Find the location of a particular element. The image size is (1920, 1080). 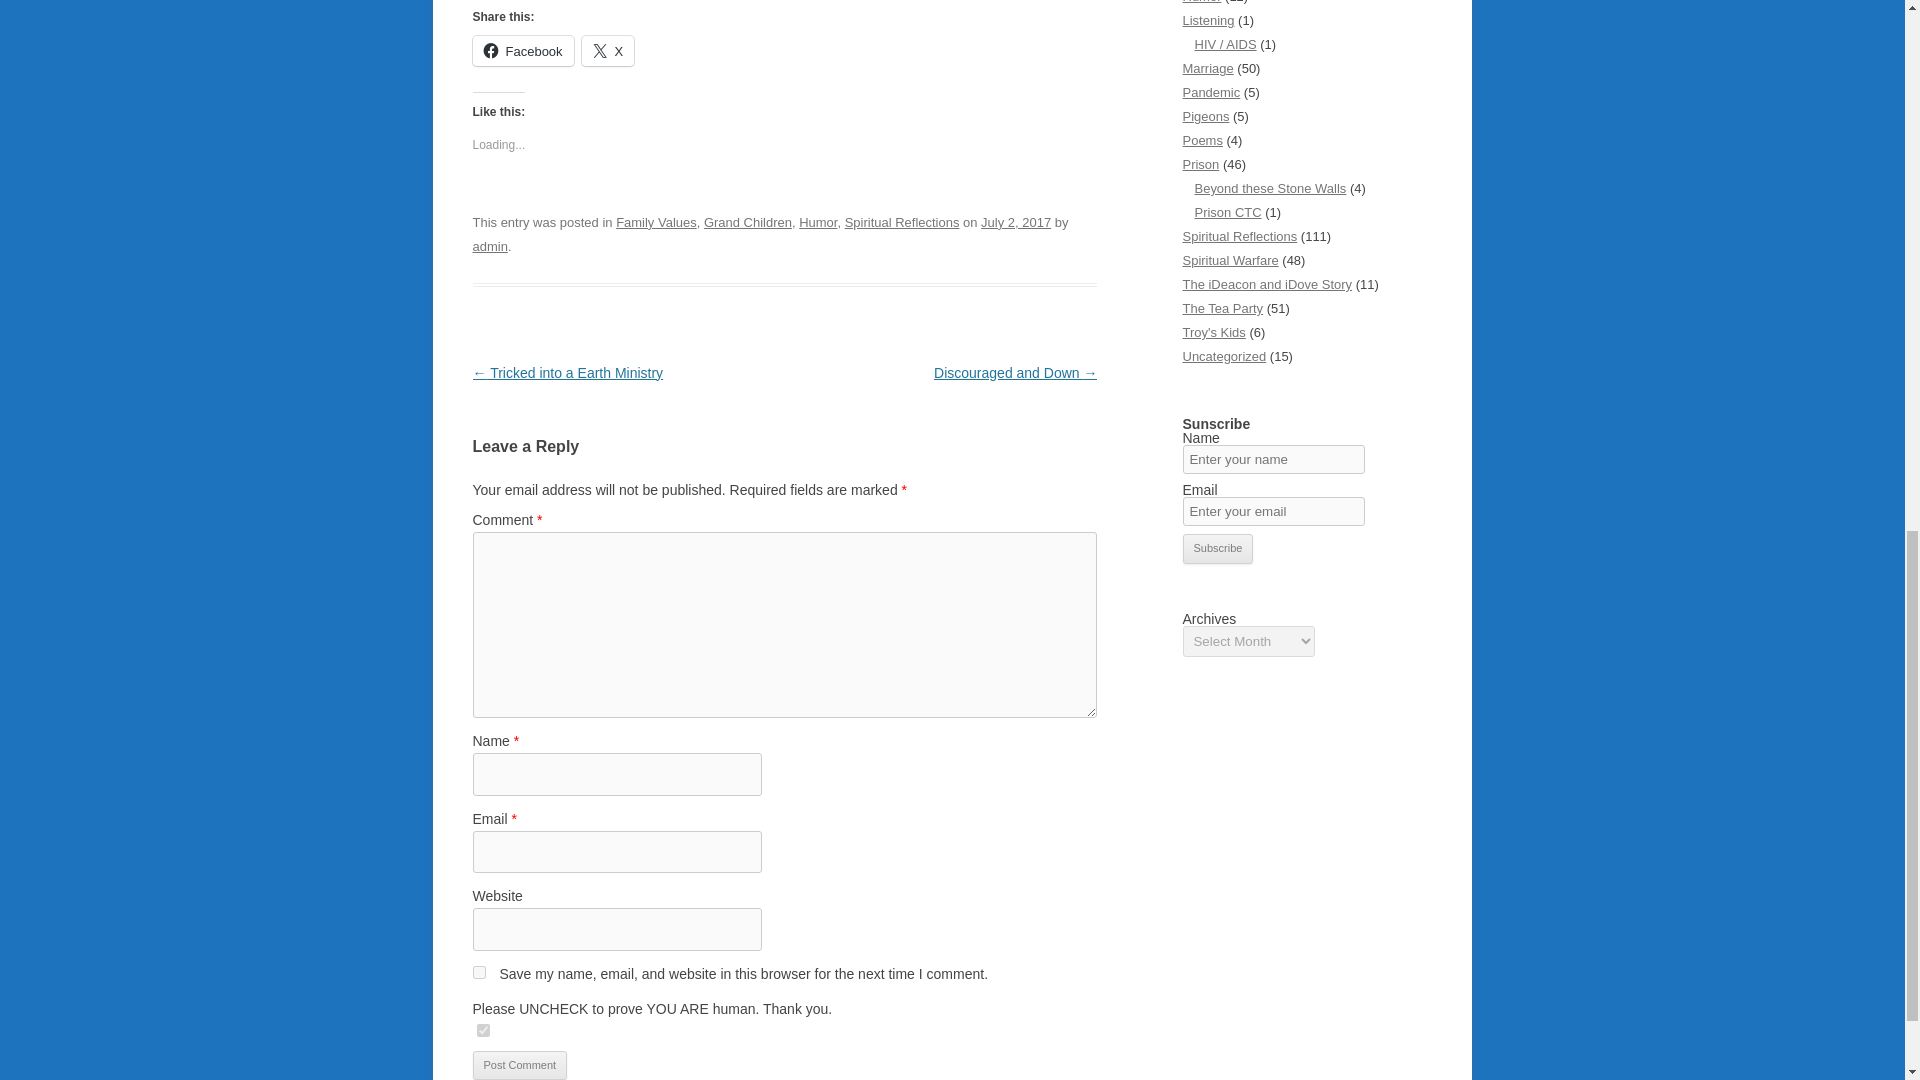

View all posts by admin is located at coordinates (489, 246).